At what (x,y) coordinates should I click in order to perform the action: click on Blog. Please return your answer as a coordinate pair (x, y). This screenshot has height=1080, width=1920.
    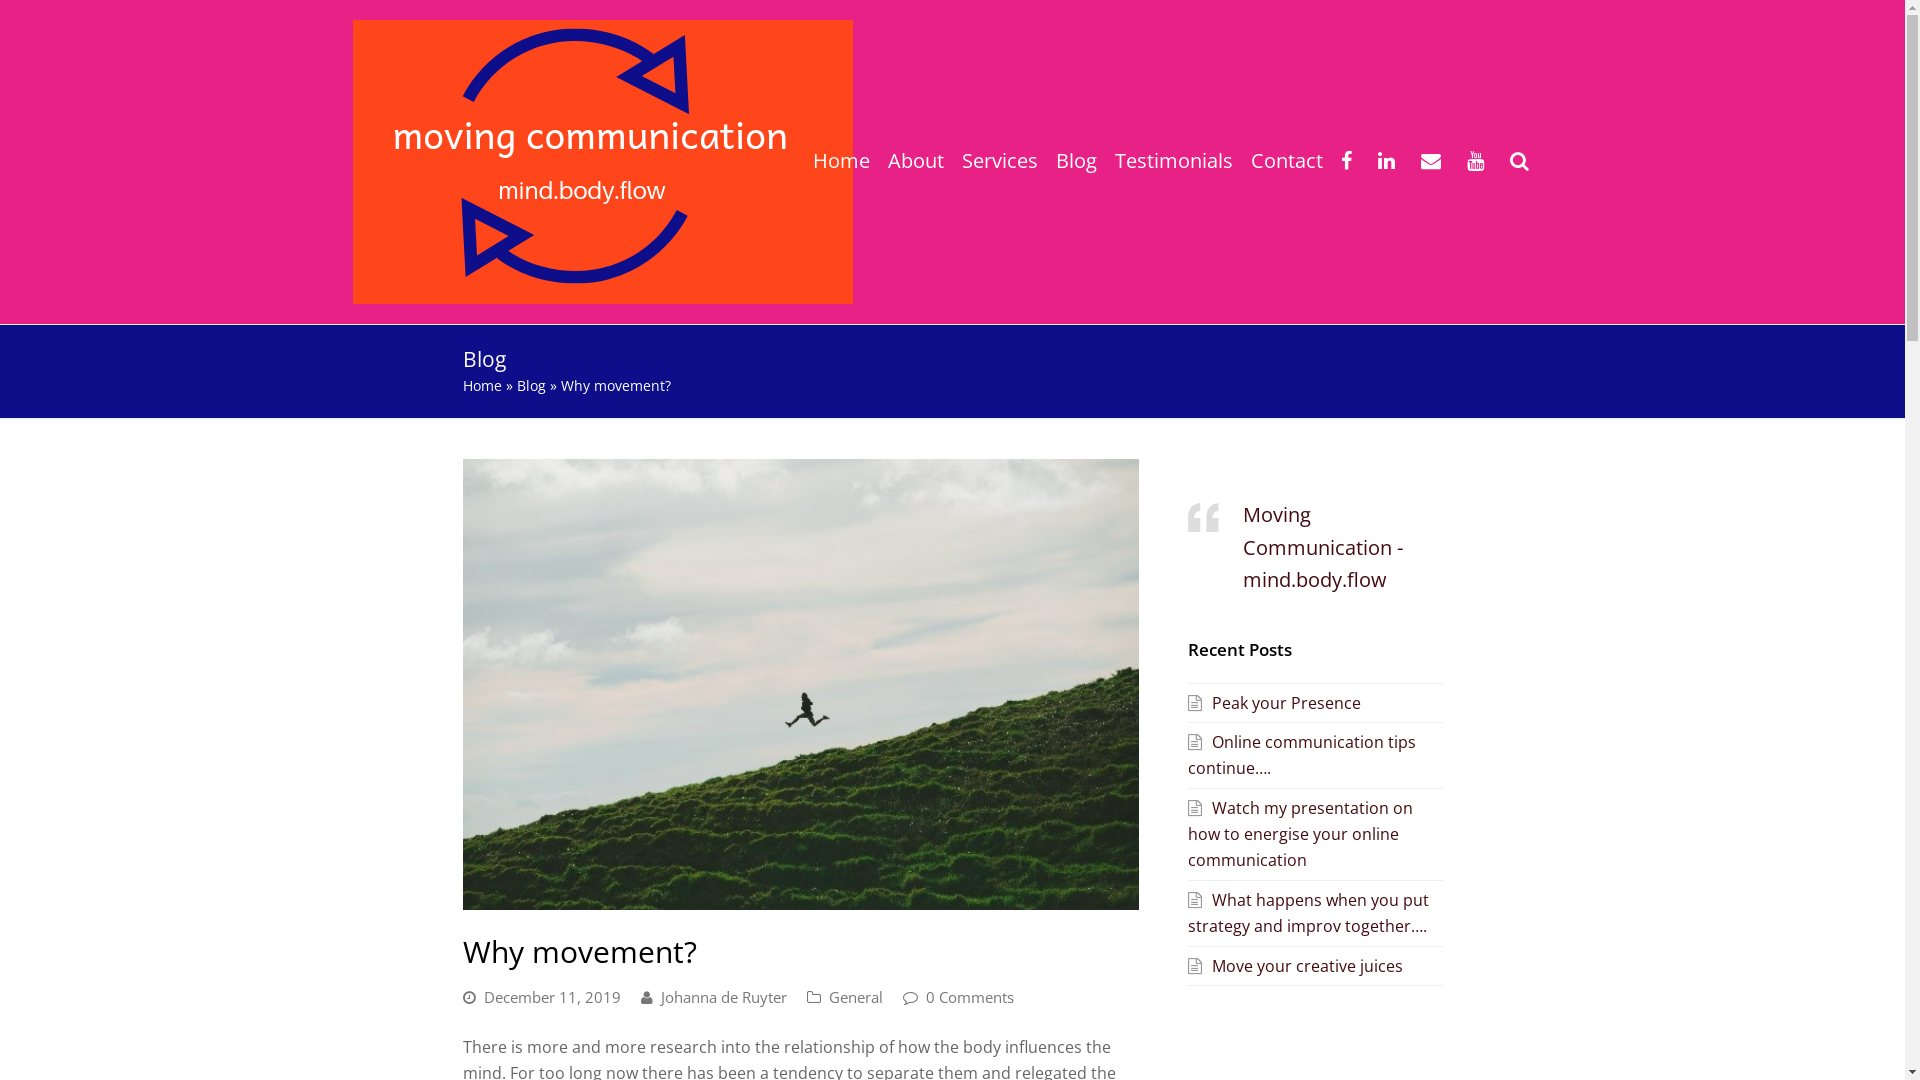
    Looking at the image, I should click on (530, 386).